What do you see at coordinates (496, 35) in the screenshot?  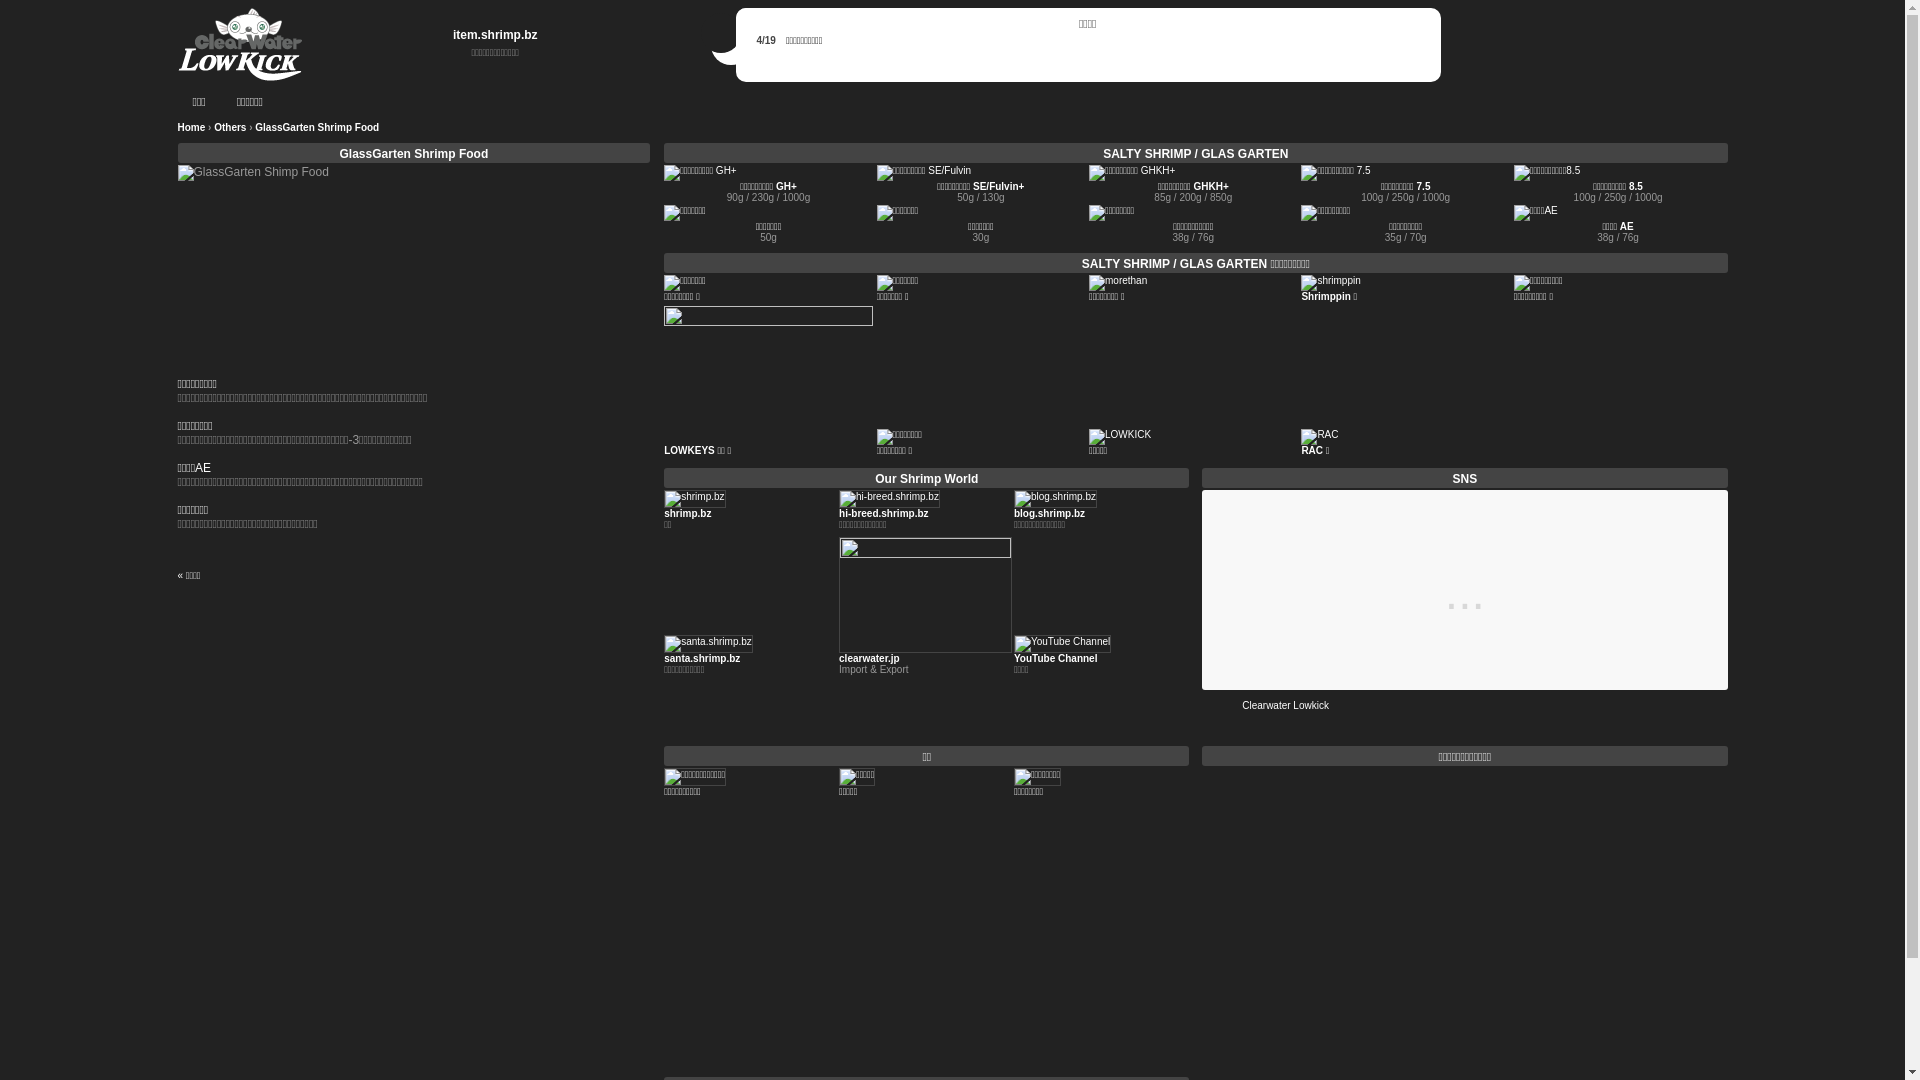 I see `item.shrimp.bz` at bounding box center [496, 35].